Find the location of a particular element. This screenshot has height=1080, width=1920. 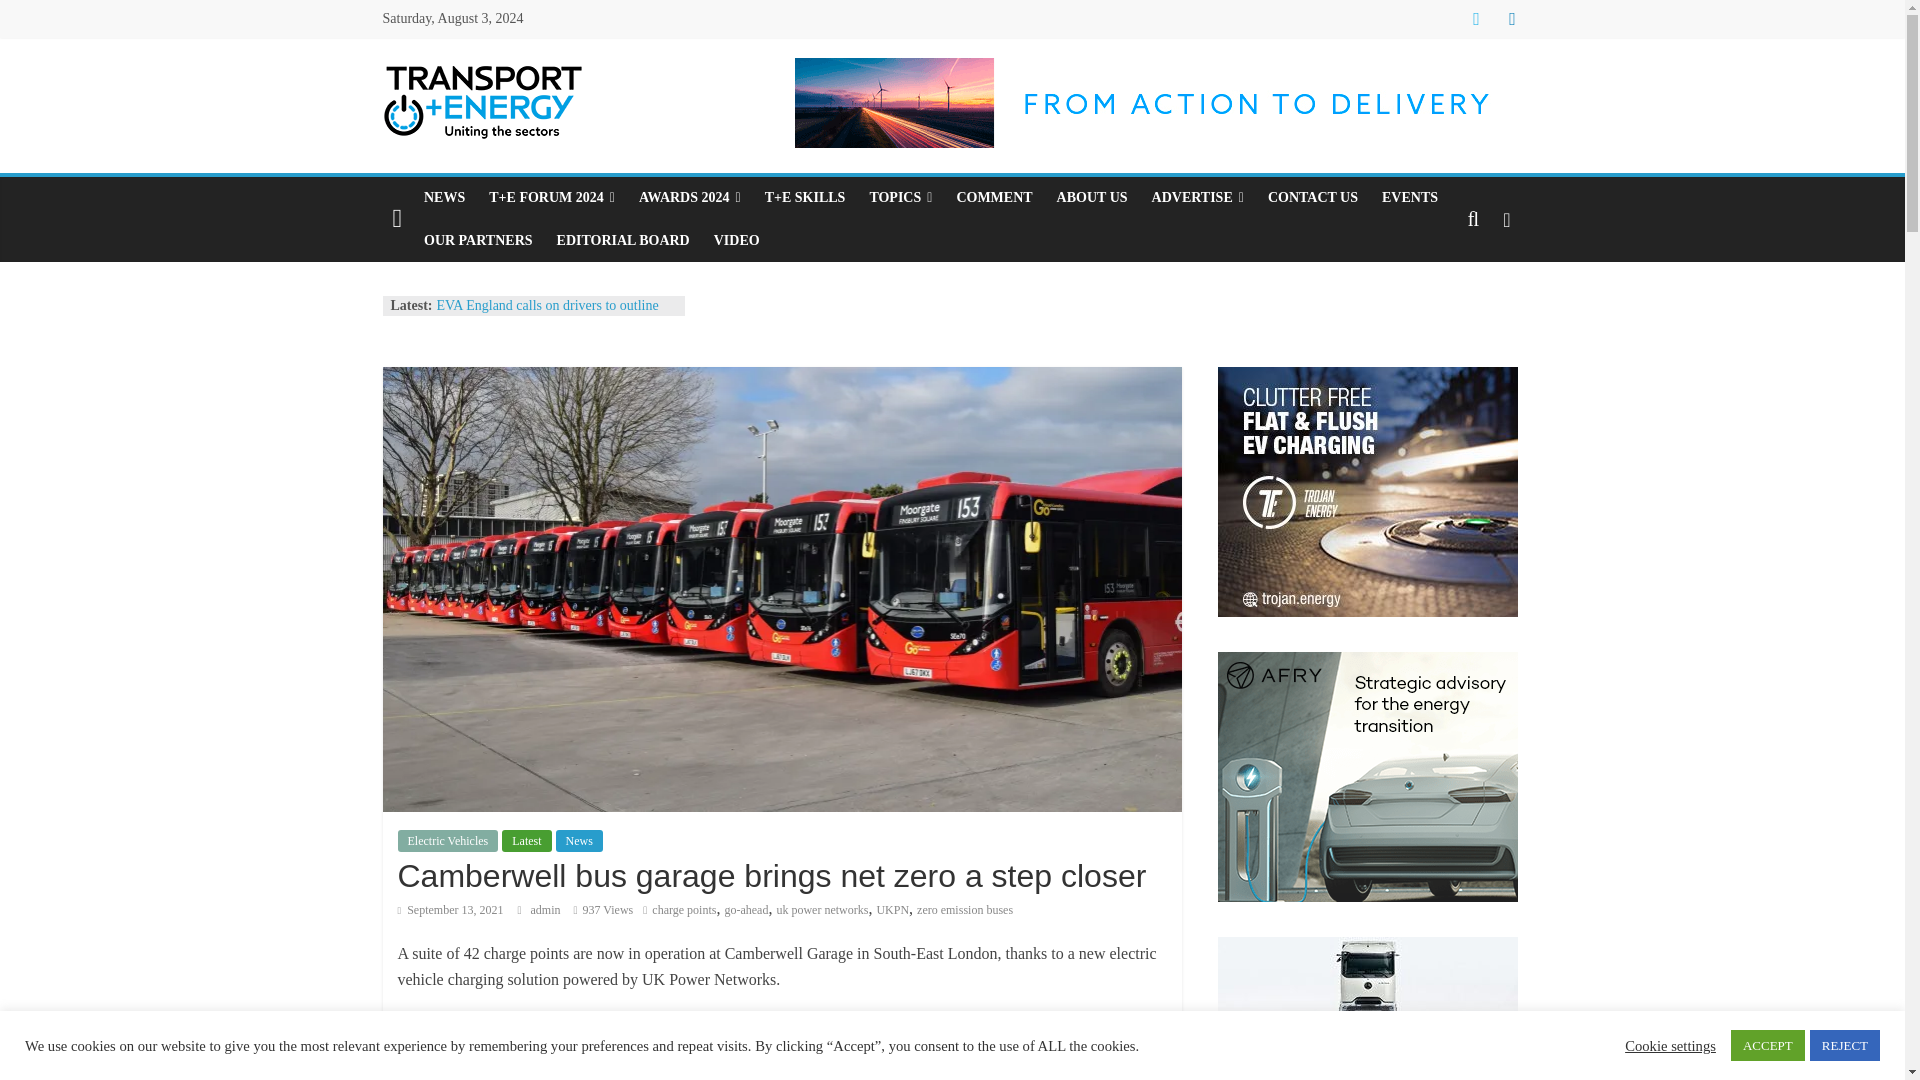

TOPICS is located at coordinates (900, 198).